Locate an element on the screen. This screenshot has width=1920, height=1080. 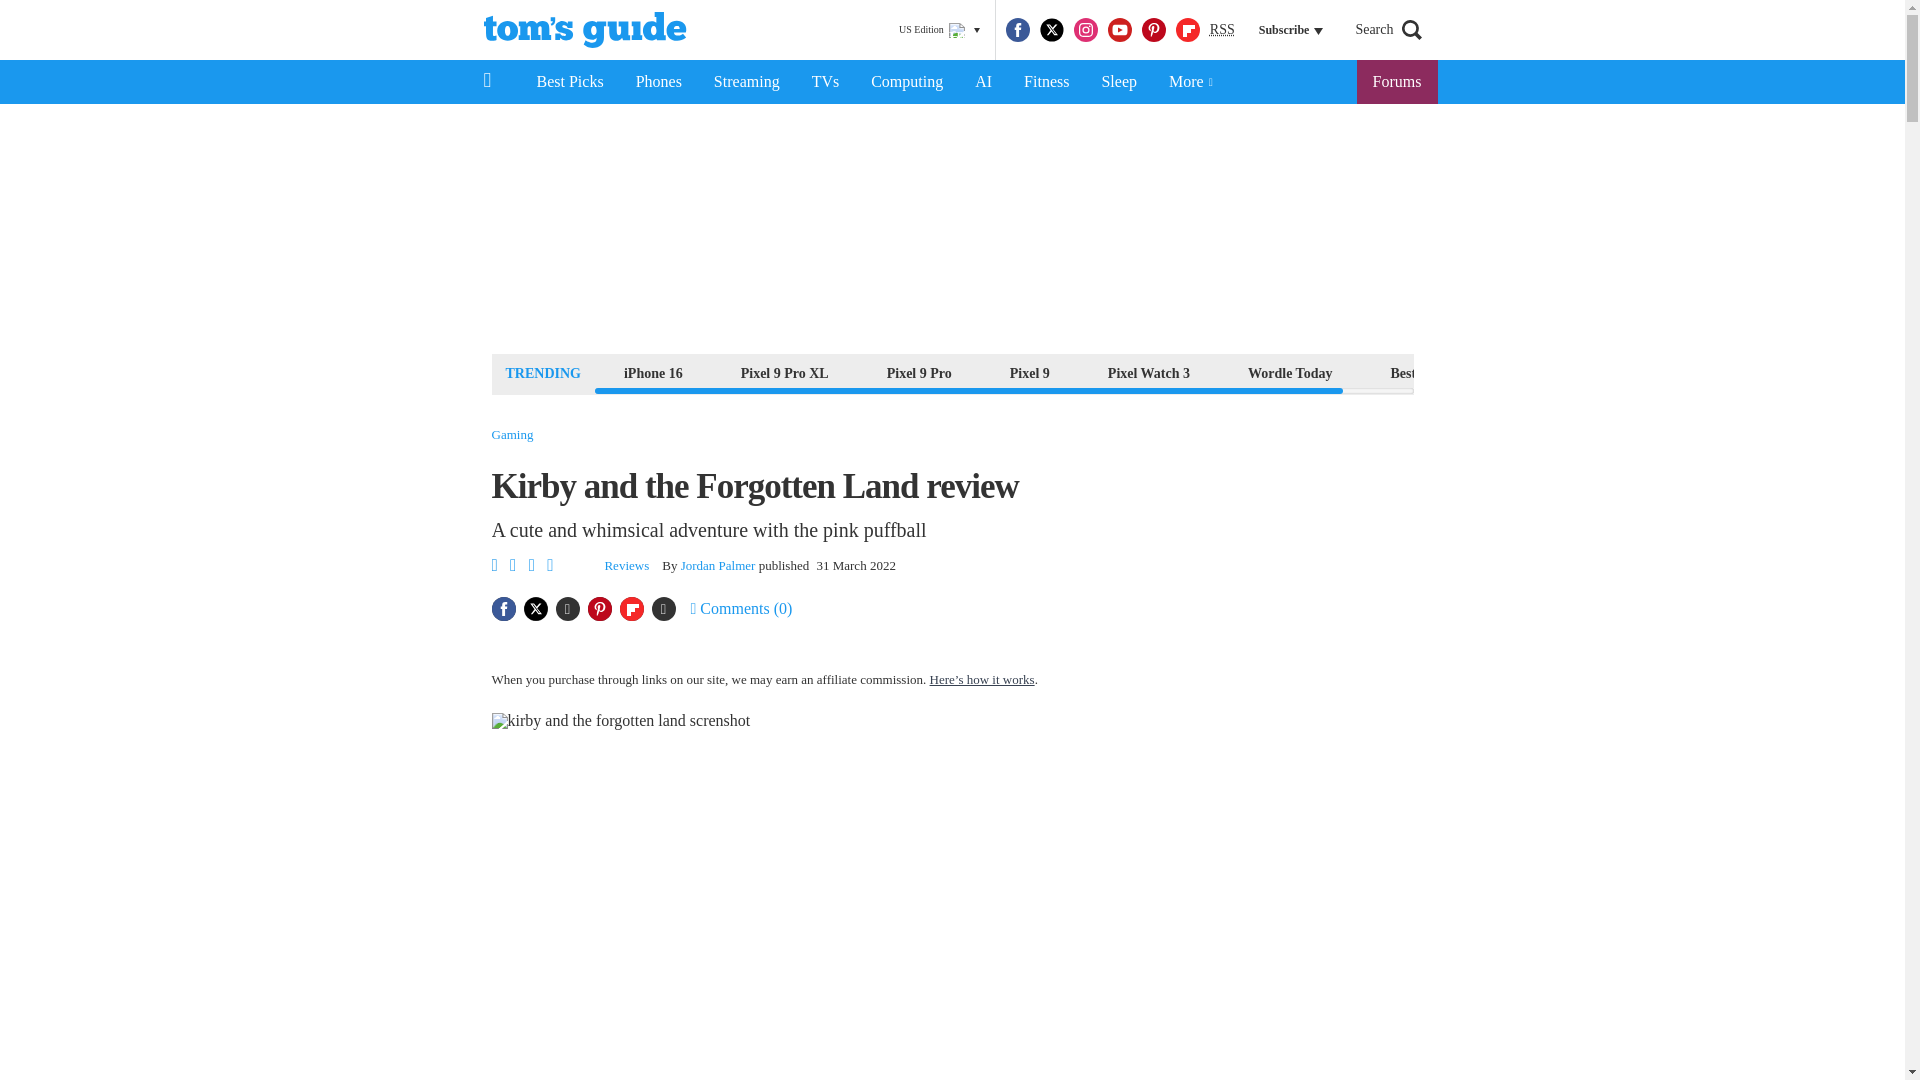
US Edition is located at coordinates (939, 30).